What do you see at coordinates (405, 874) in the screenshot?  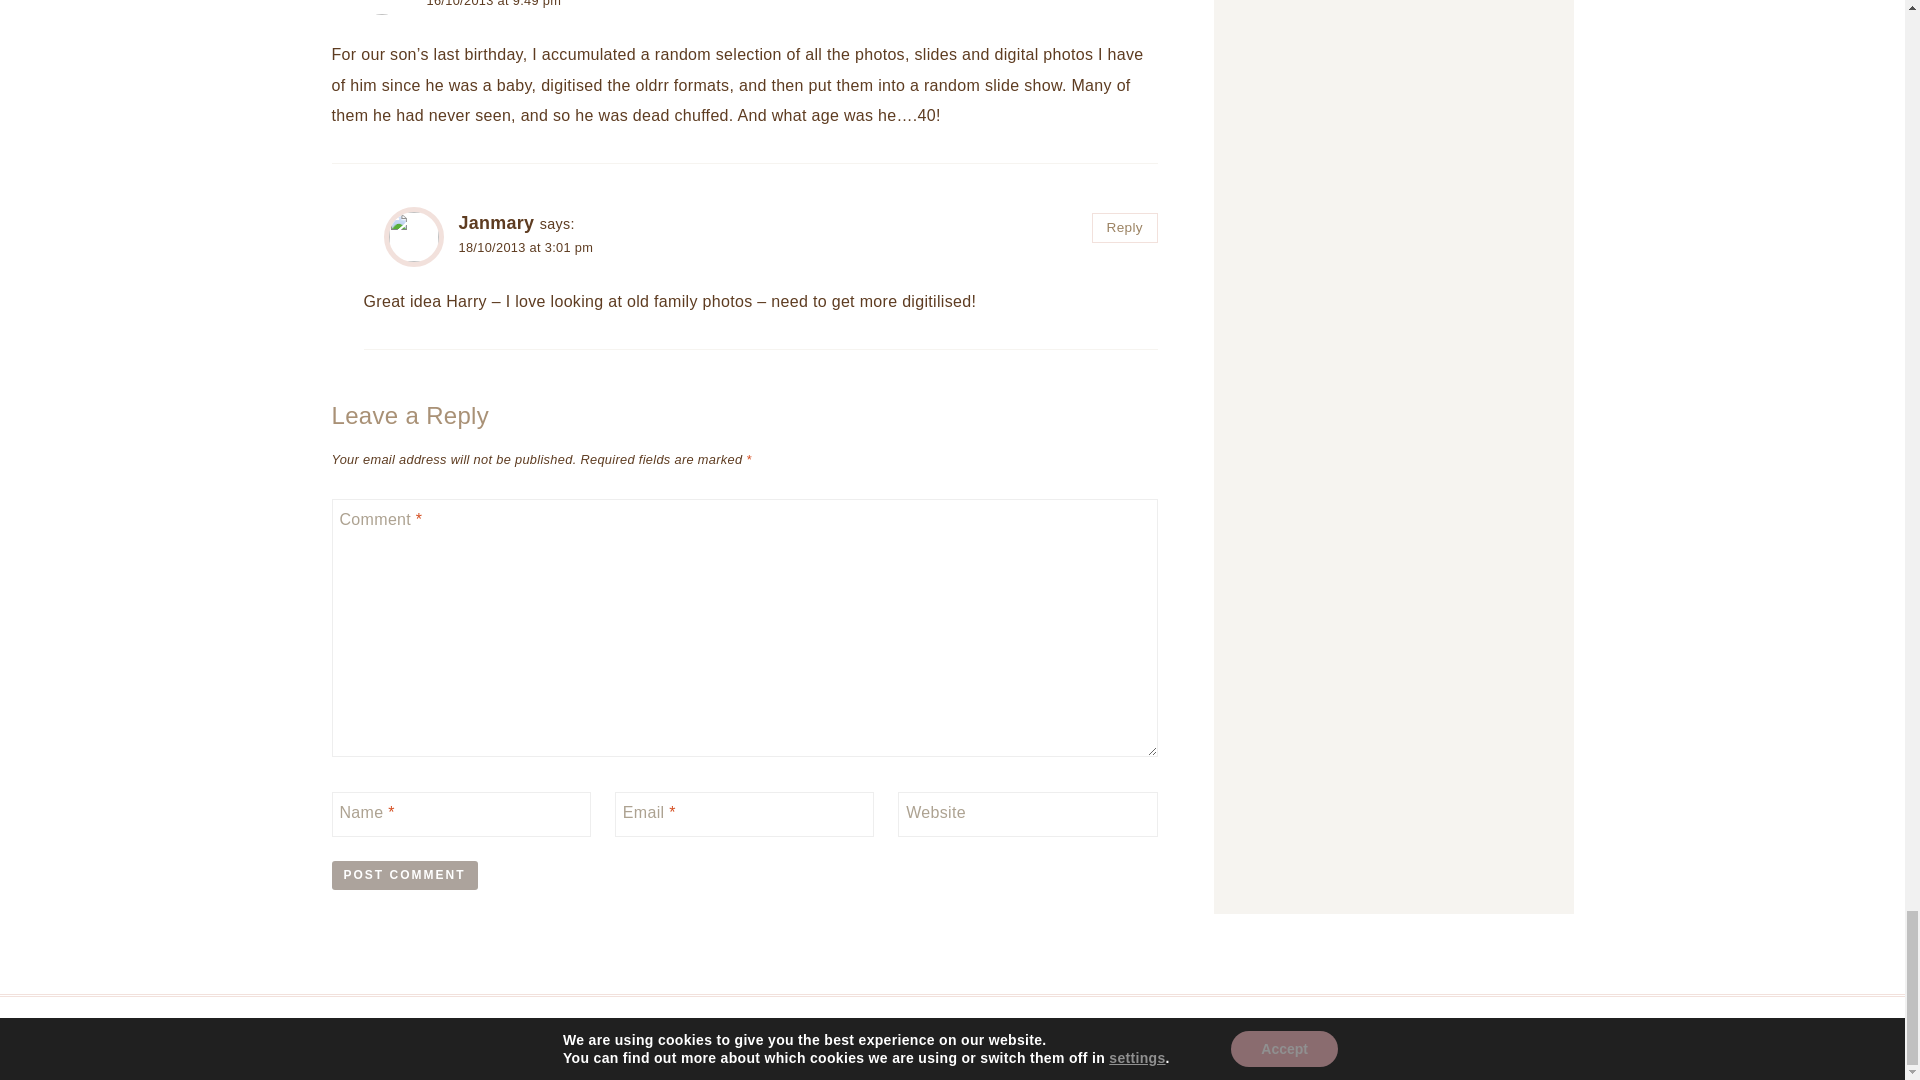 I see `Post Comment` at bounding box center [405, 874].